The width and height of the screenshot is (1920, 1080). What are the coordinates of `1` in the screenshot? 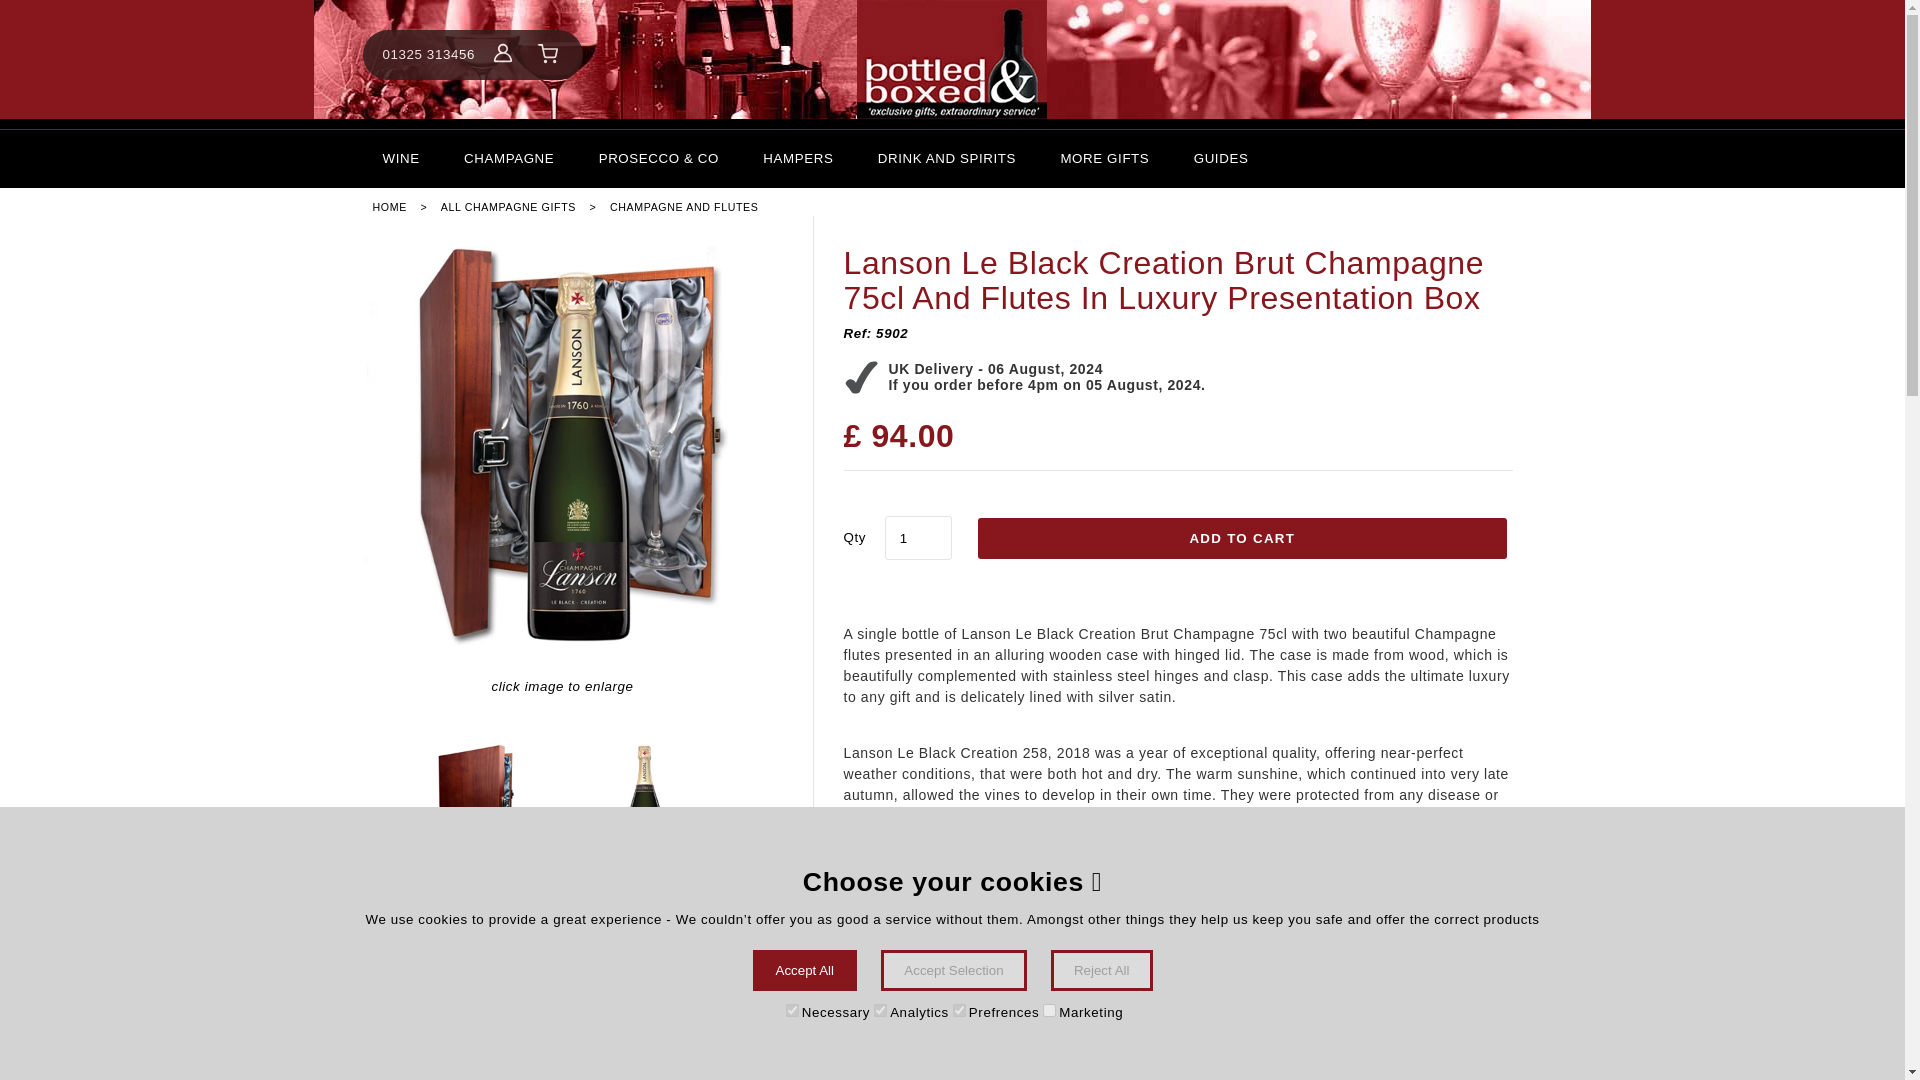 It's located at (918, 538).